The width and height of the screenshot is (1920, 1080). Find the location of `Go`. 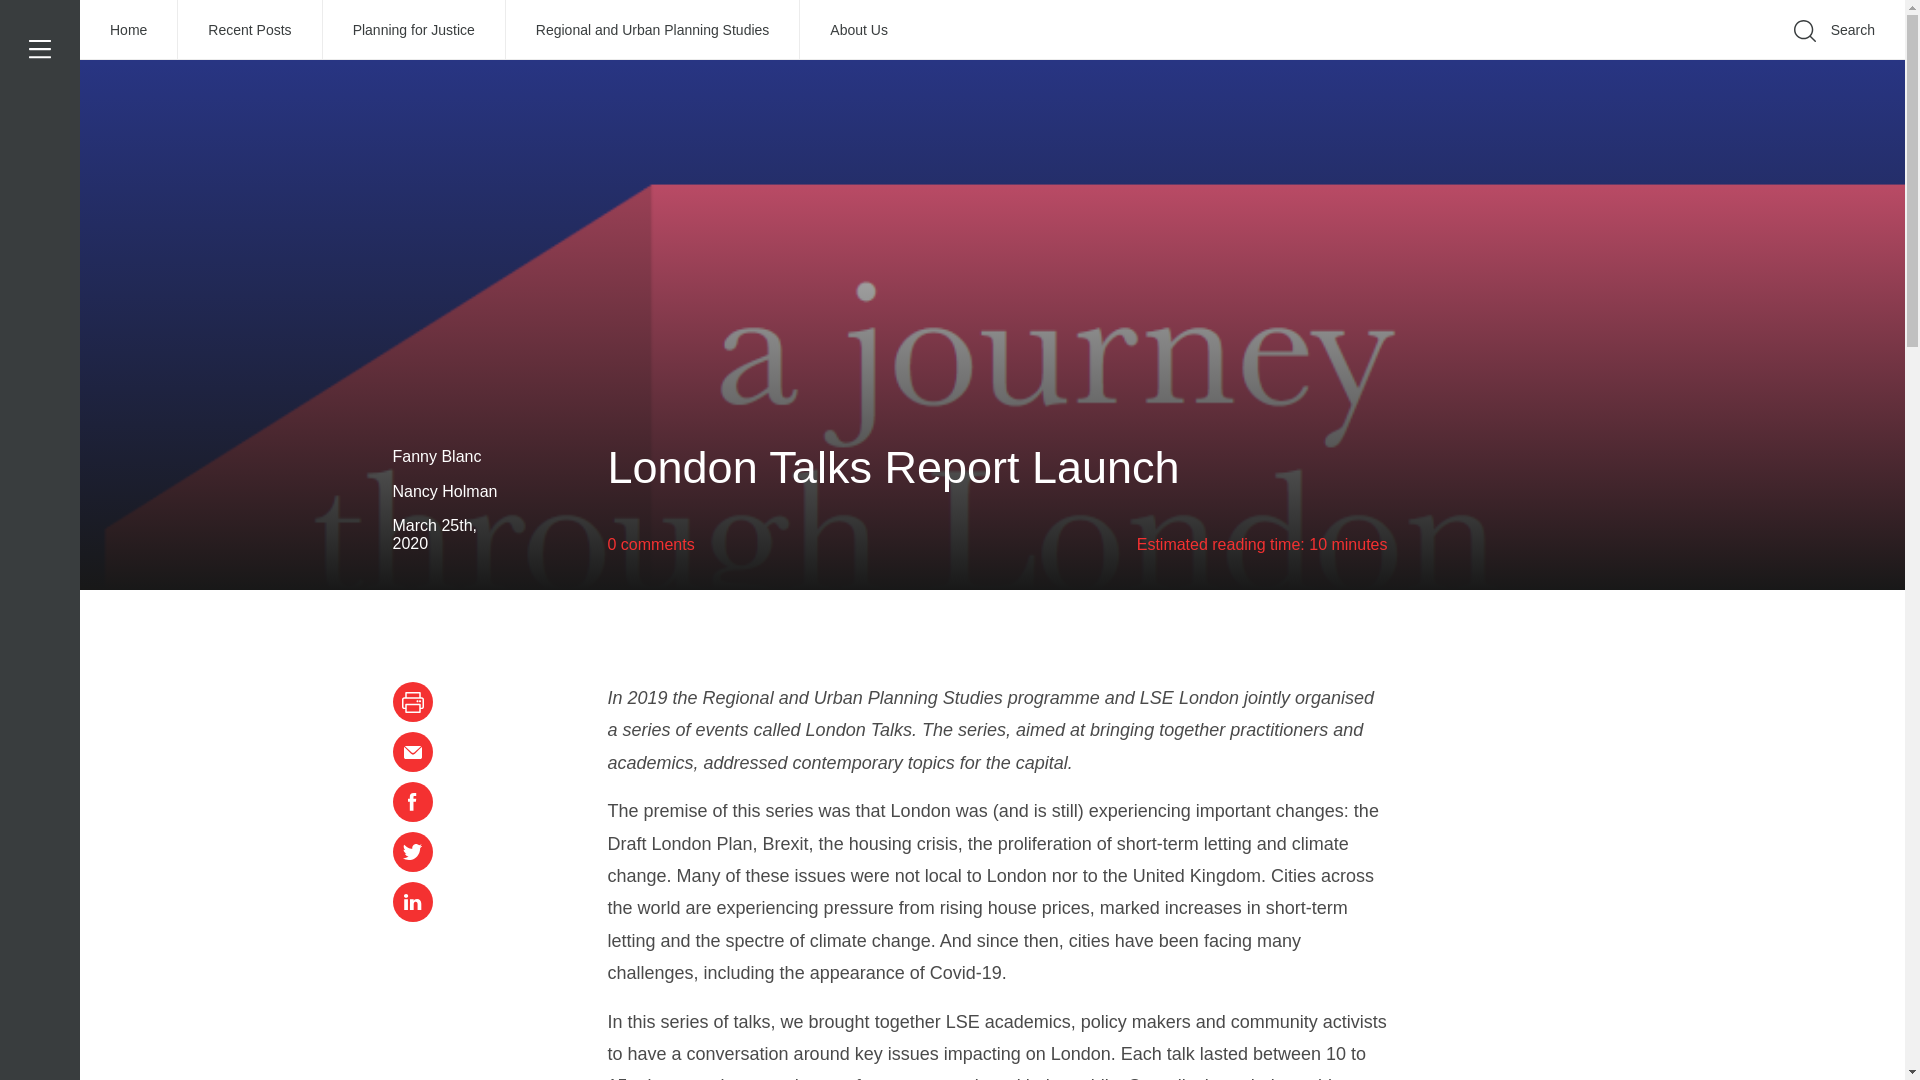

Go is located at coordinates (1570, 60).